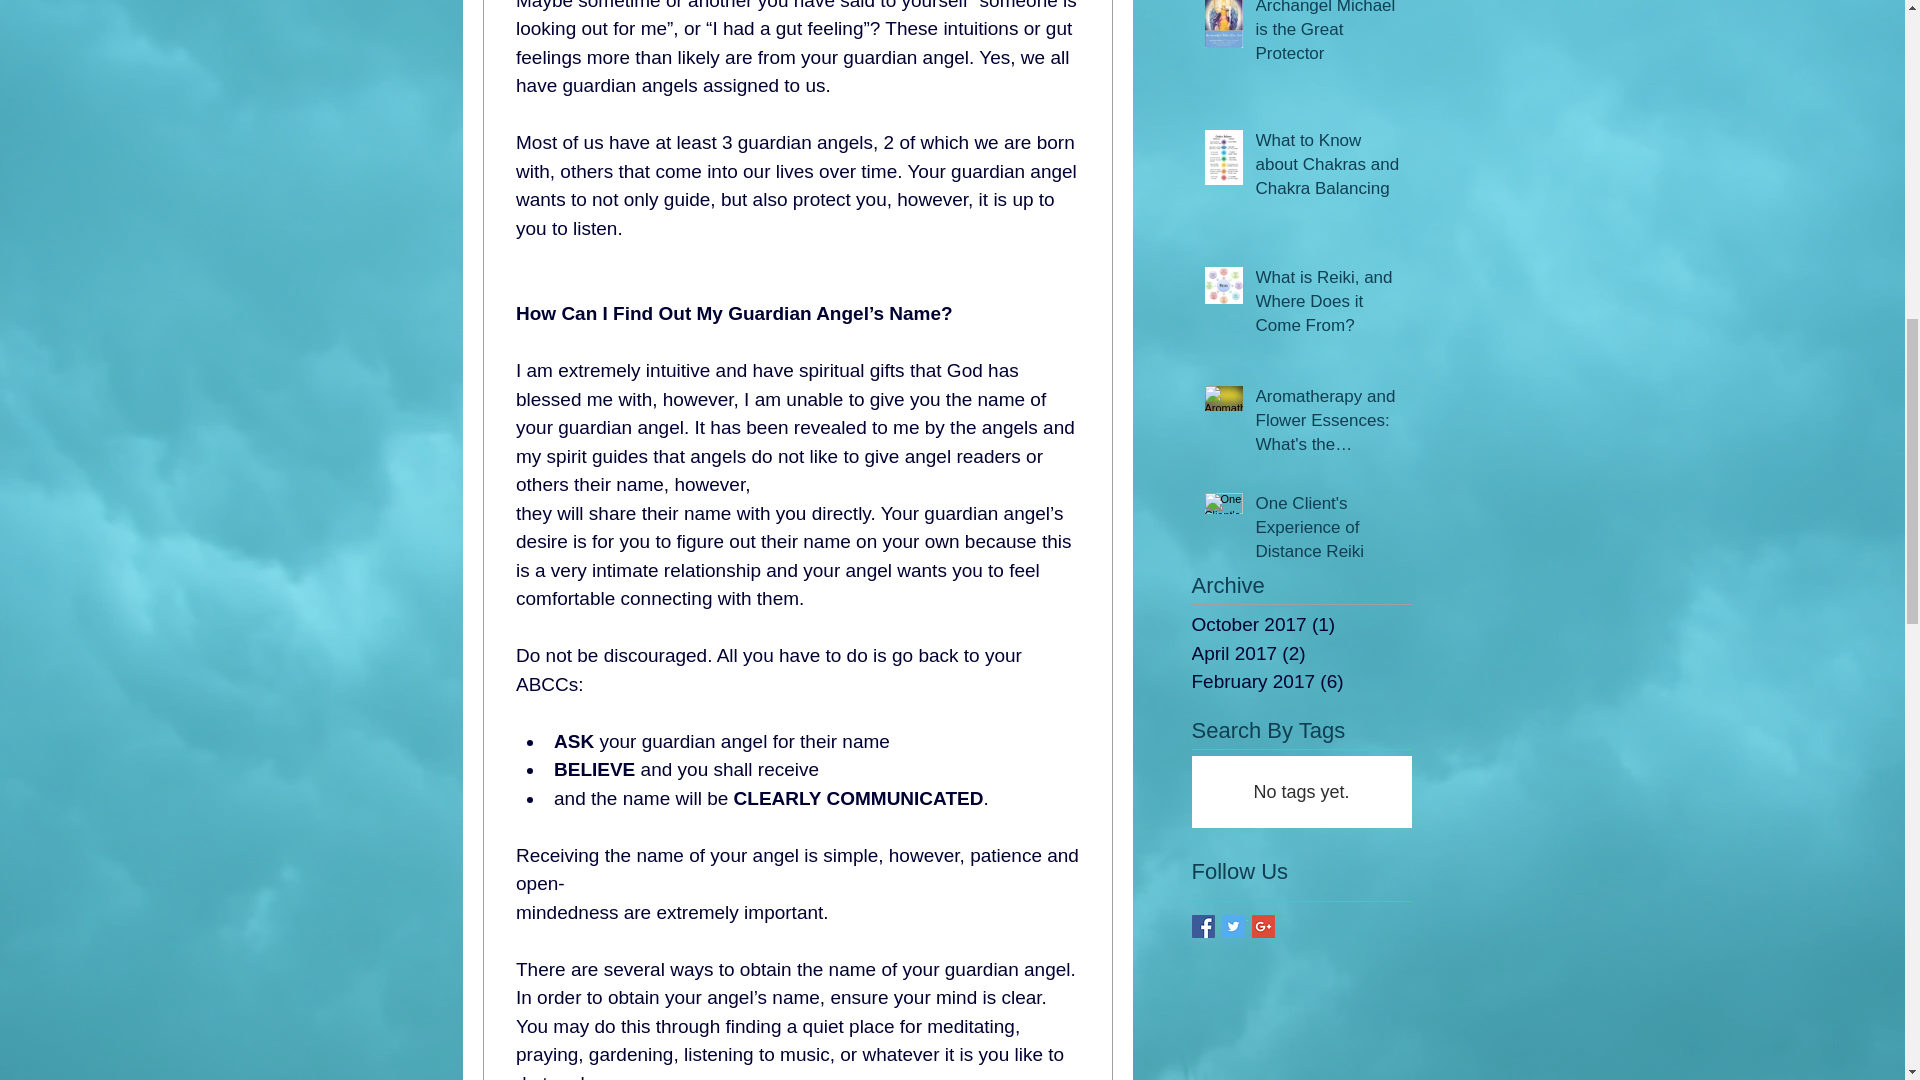 This screenshot has height=1080, width=1920. Describe the element at coordinates (1327, 424) in the screenshot. I see `Aromatherapy and Flower Essences: What's the Difference?` at that location.